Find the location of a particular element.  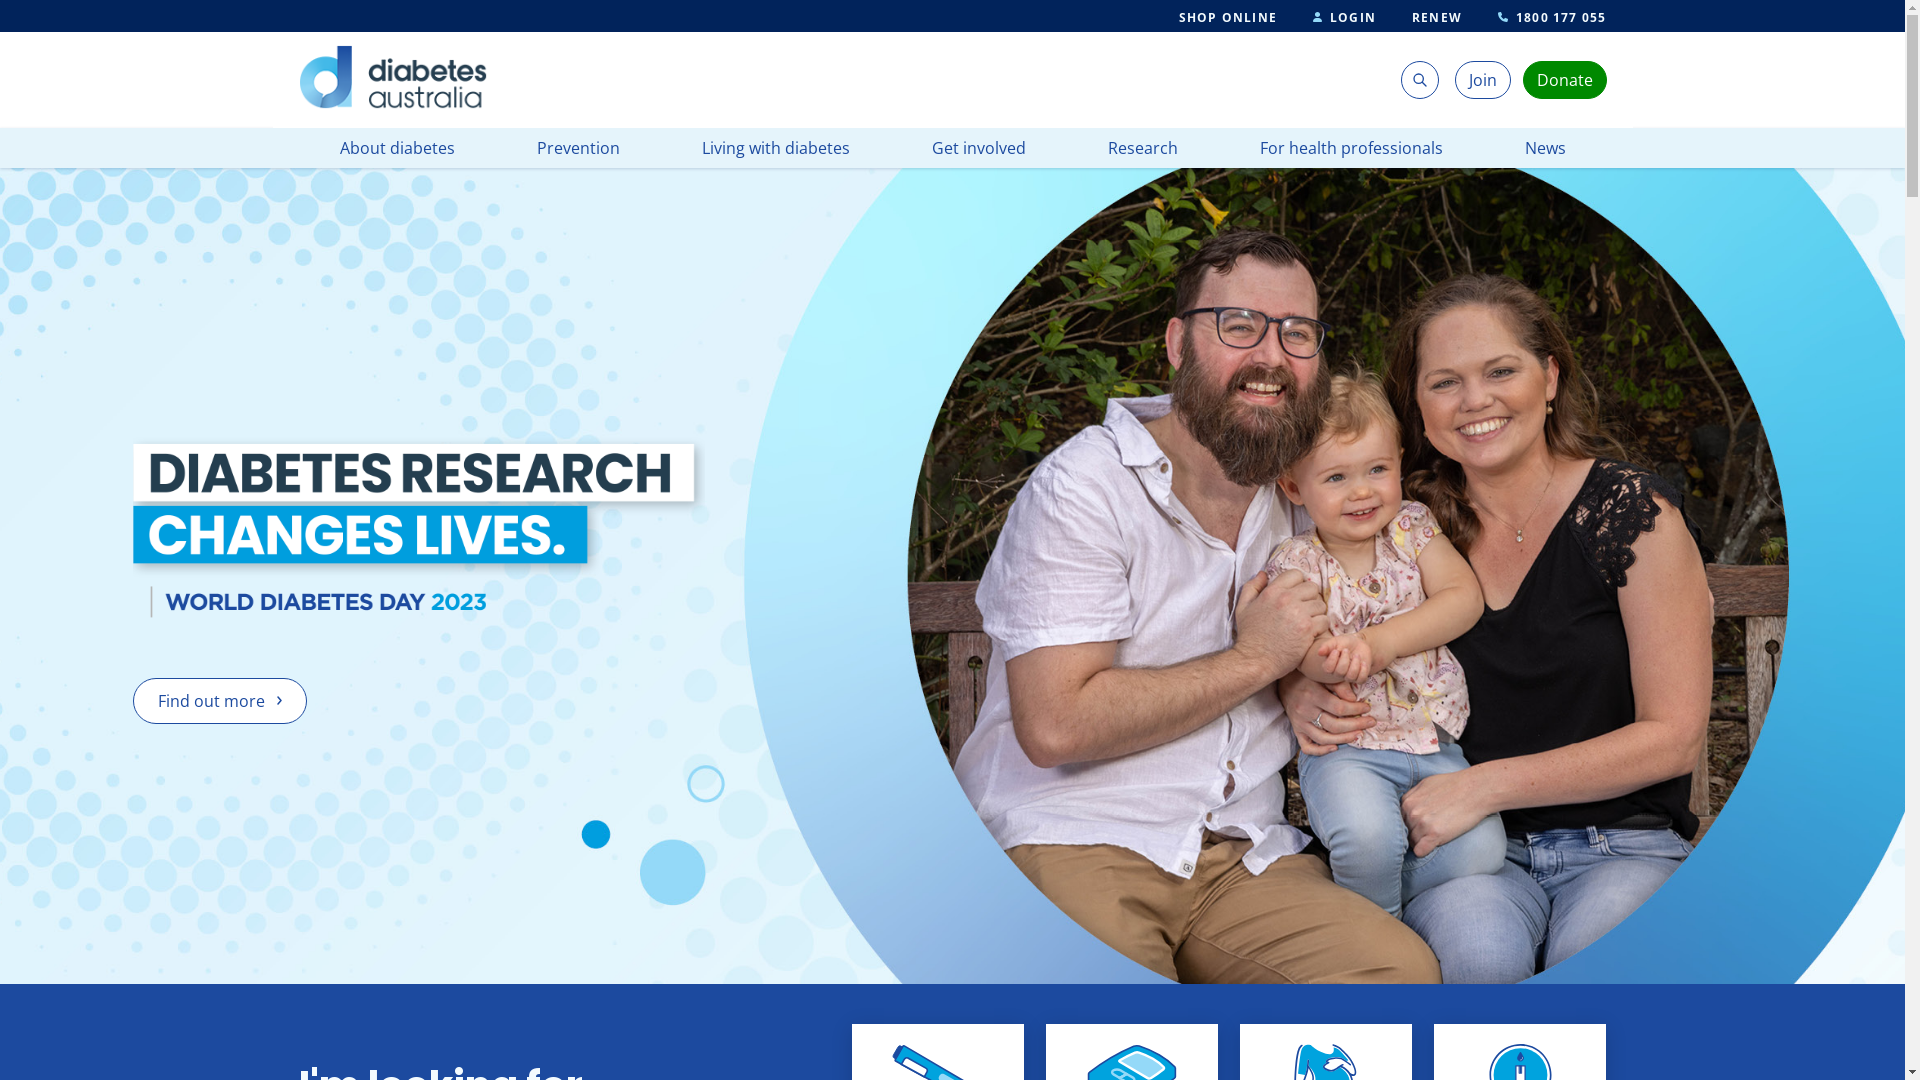

News is located at coordinates (1544, 148).